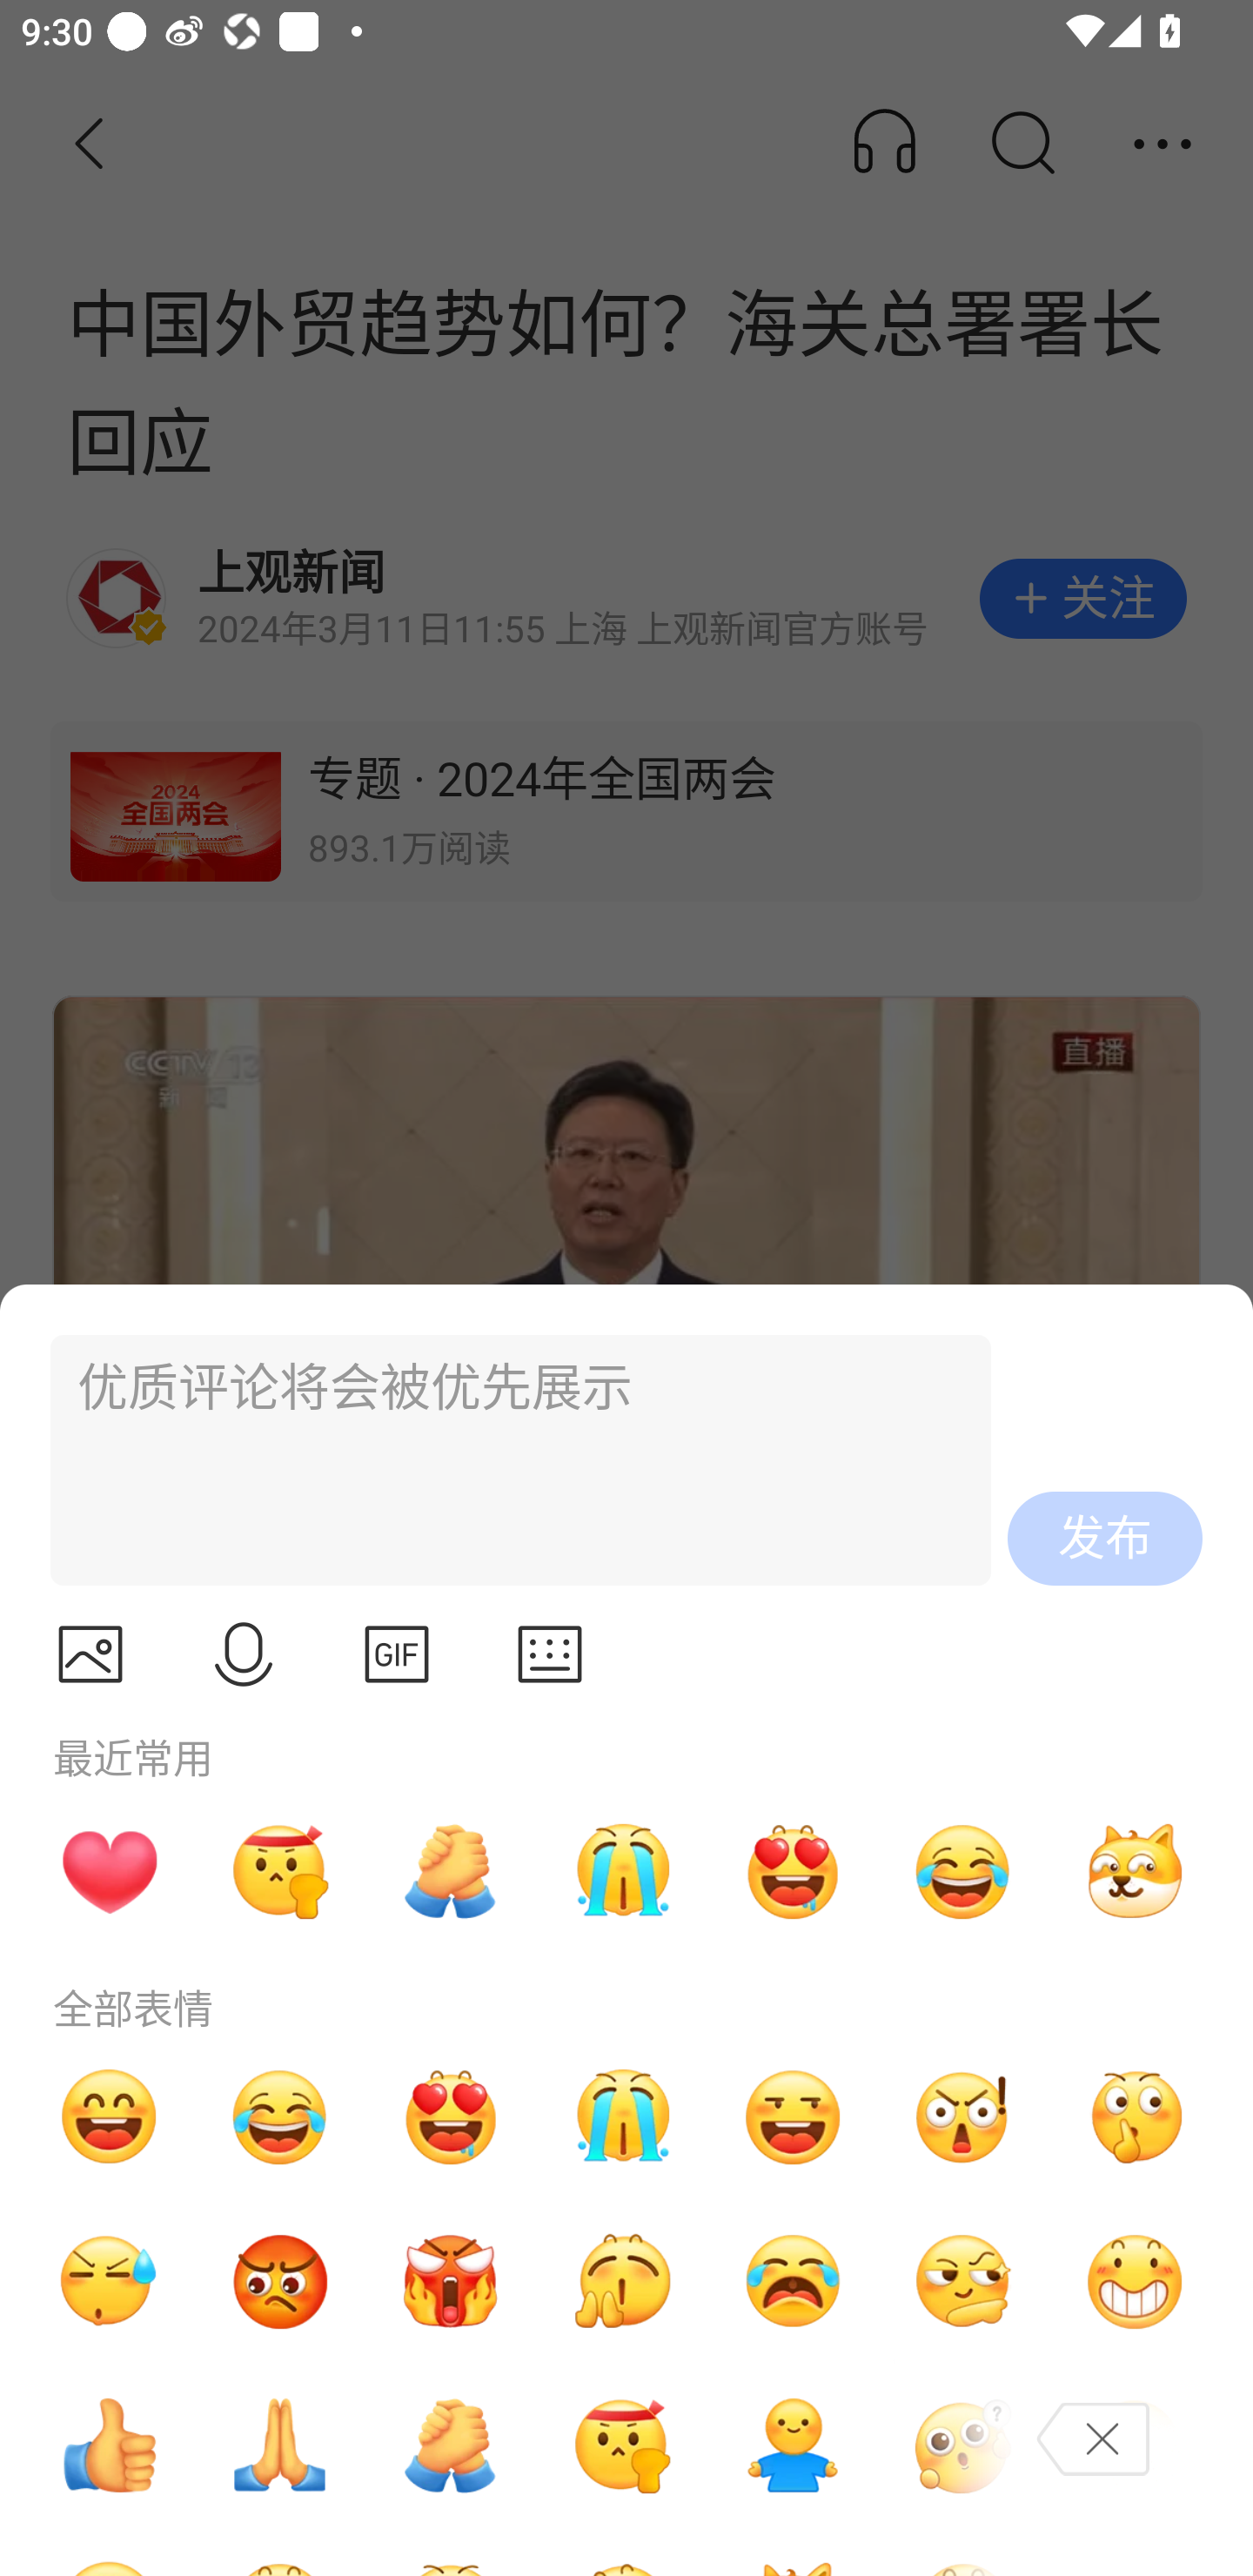  Describe the element at coordinates (1135, 2116) in the screenshot. I see `嘘` at that location.